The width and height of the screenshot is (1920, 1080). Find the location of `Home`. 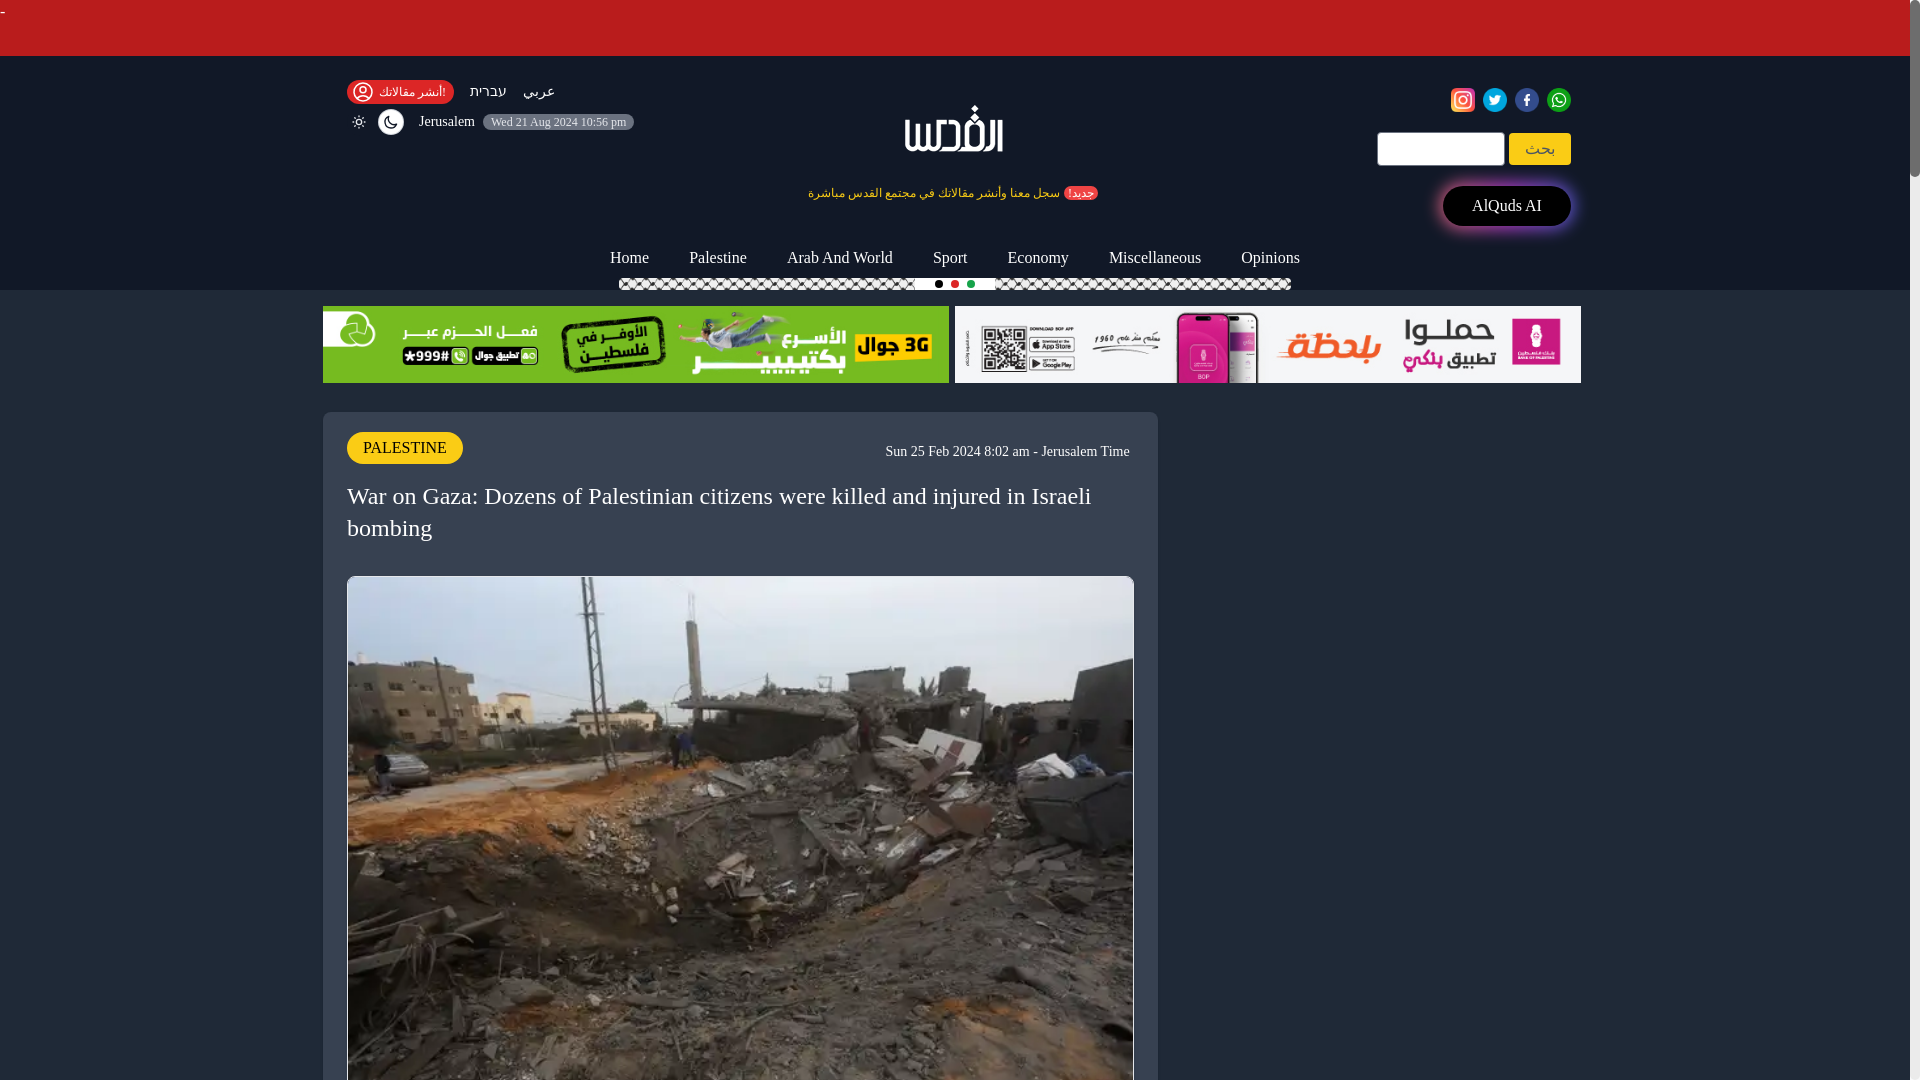

Home is located at coordinates (628, 258).